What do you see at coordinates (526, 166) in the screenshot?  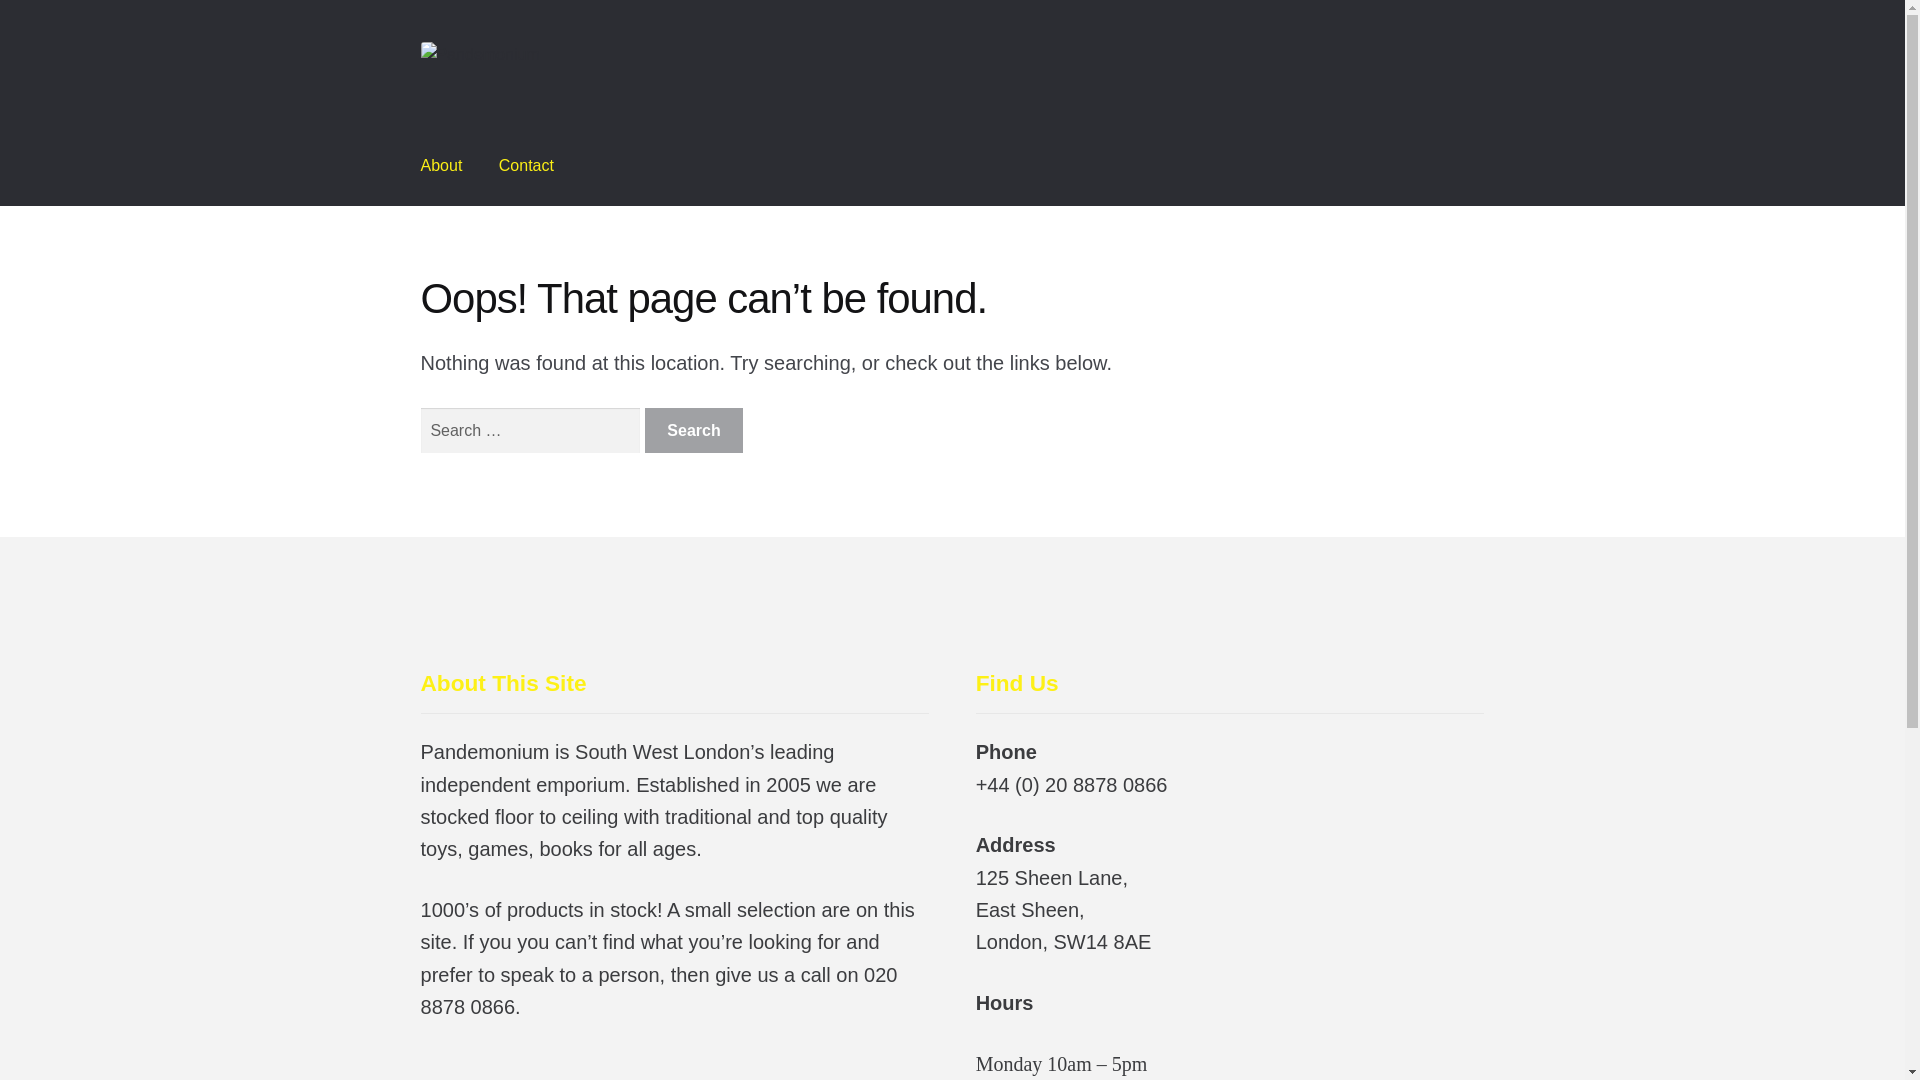 I see `Contact` at bounding box center [526, 166].